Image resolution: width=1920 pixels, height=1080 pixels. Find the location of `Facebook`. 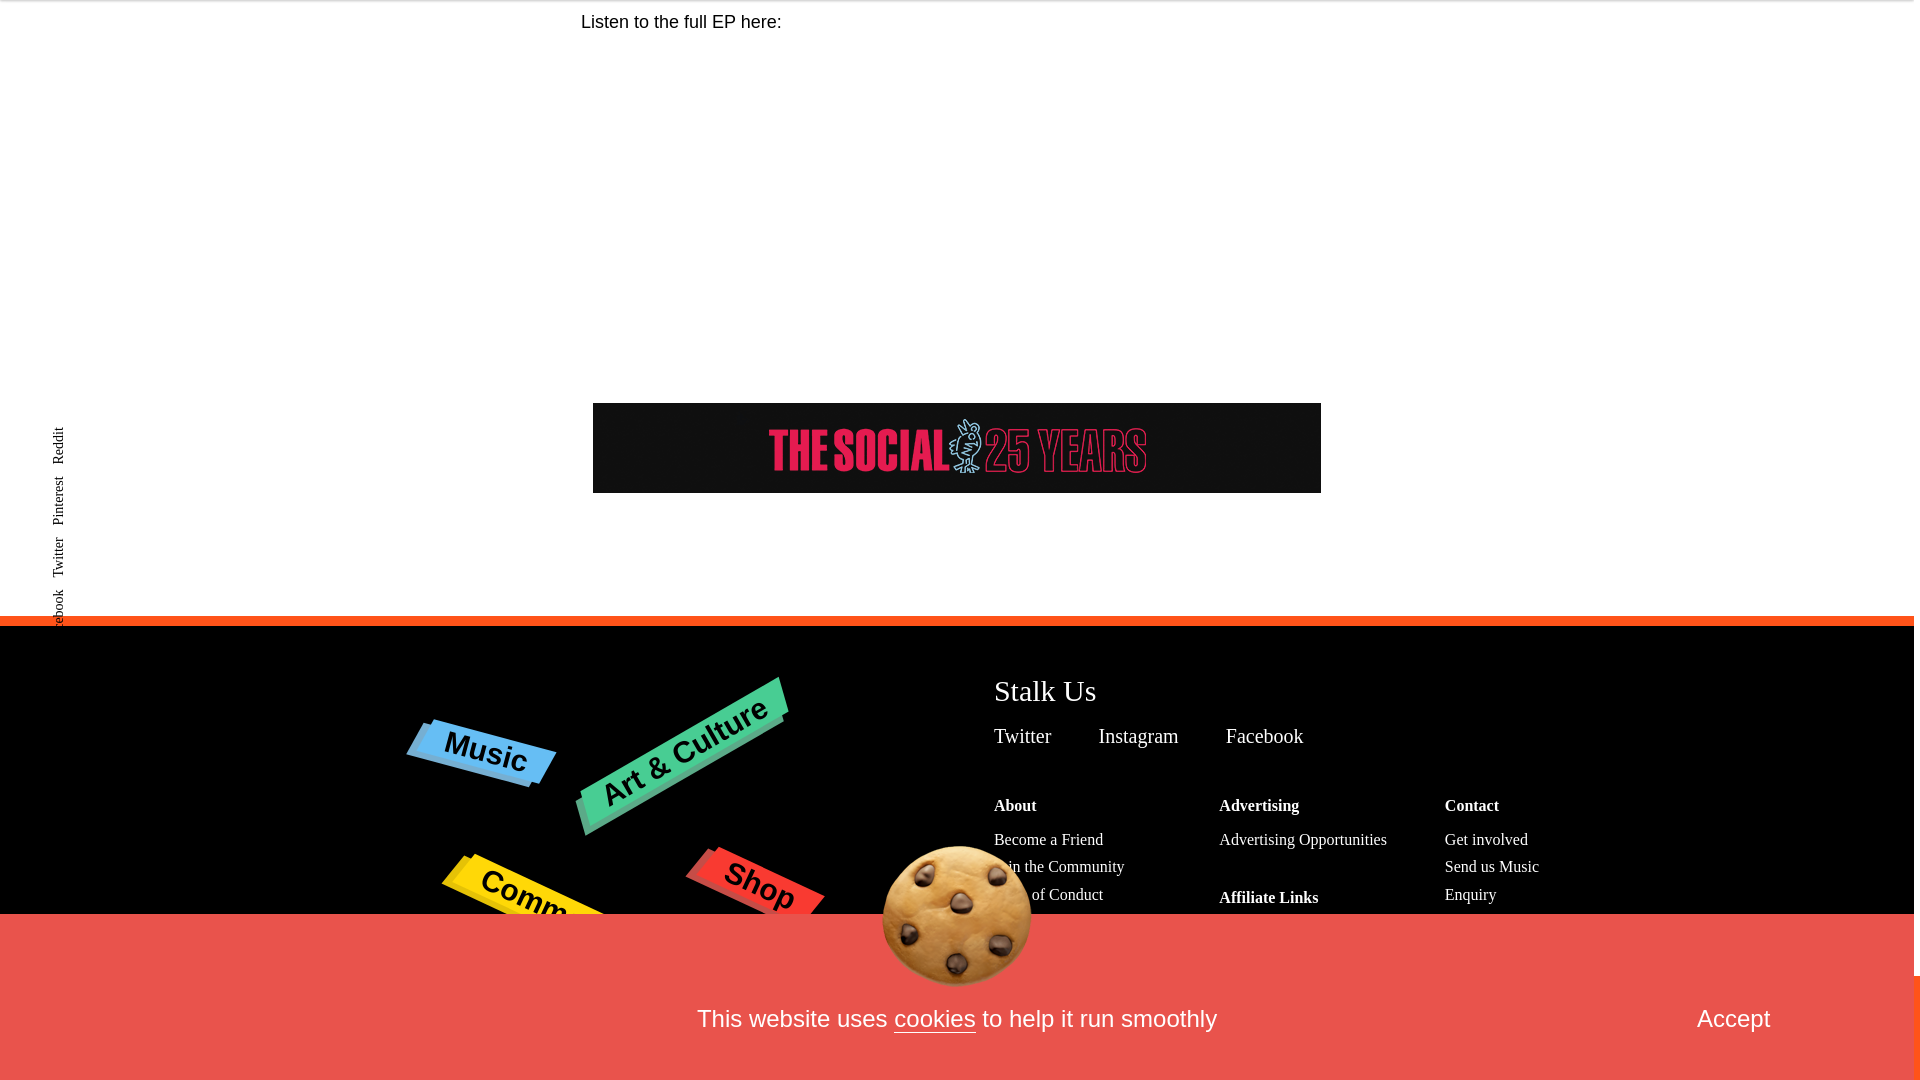

Facebook is located at coordinates (1270, 736).